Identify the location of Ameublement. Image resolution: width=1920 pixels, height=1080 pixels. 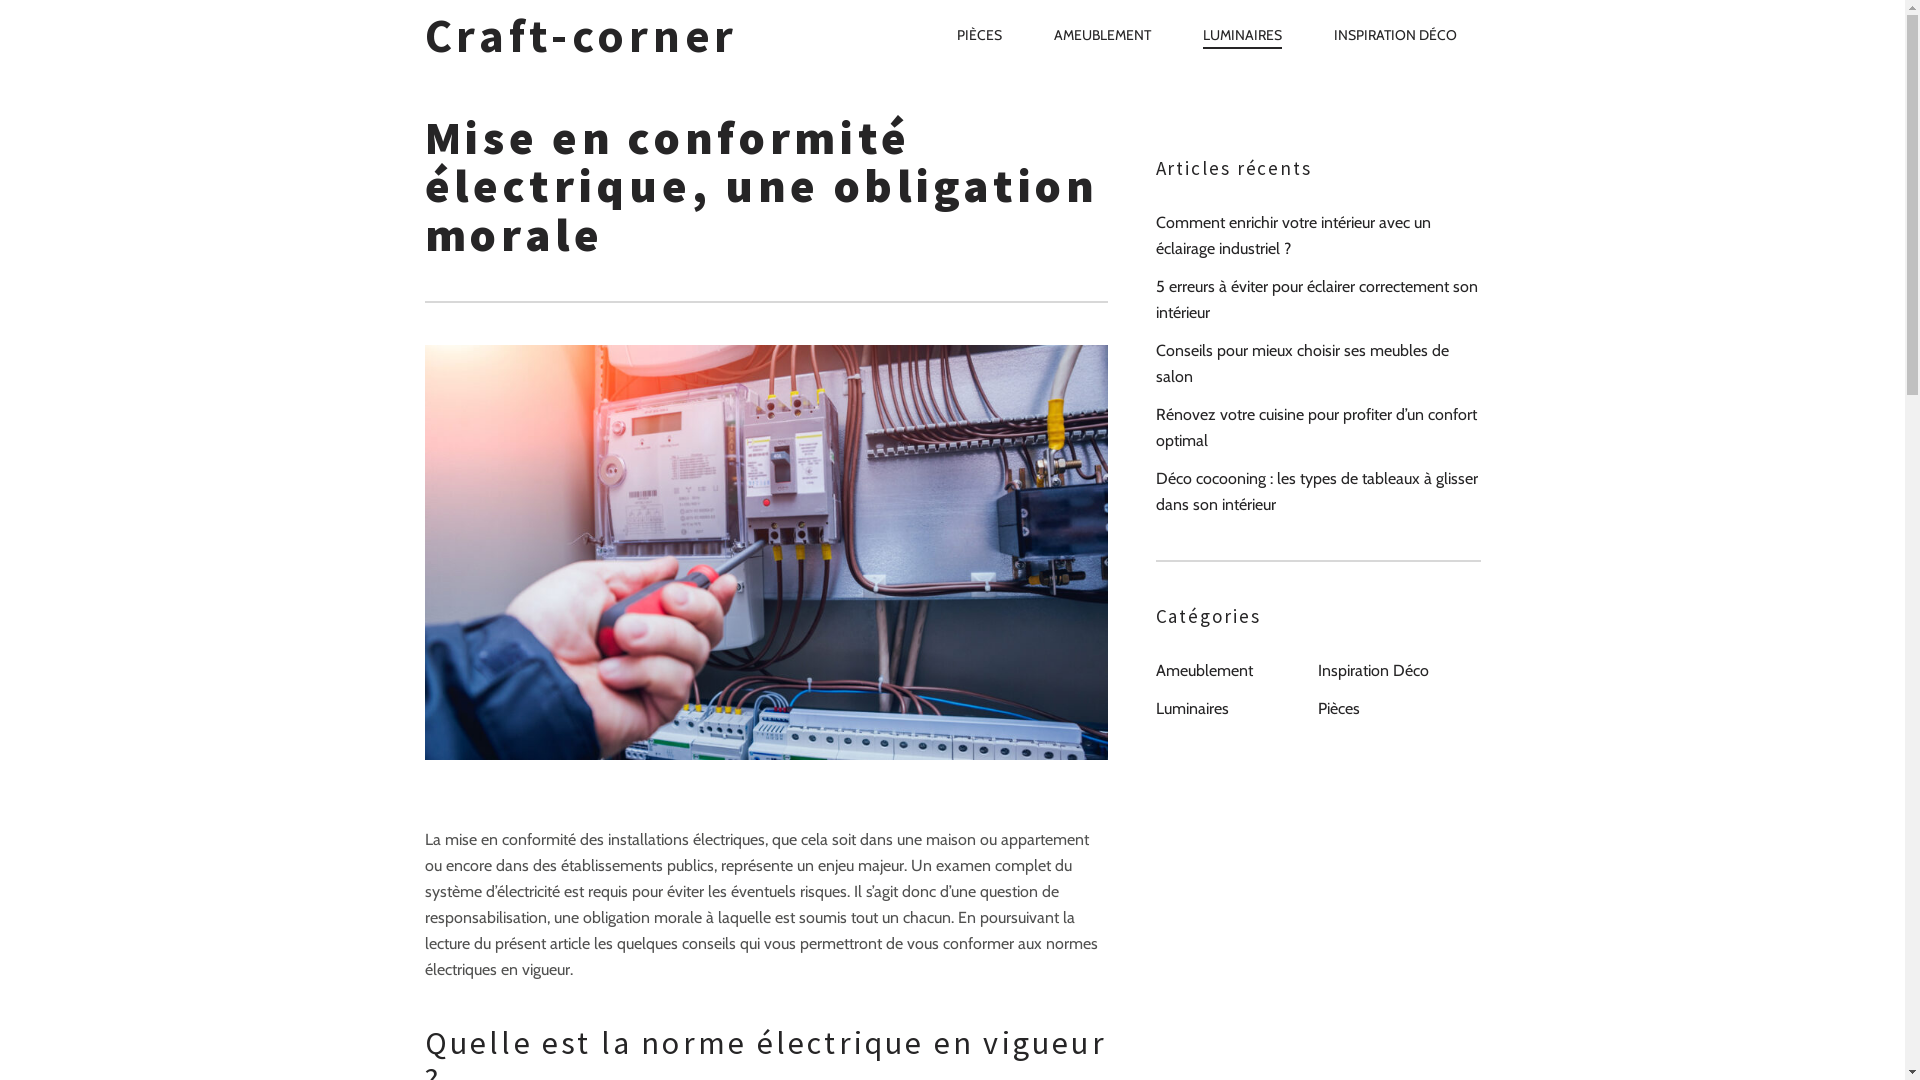
(1204, 671).